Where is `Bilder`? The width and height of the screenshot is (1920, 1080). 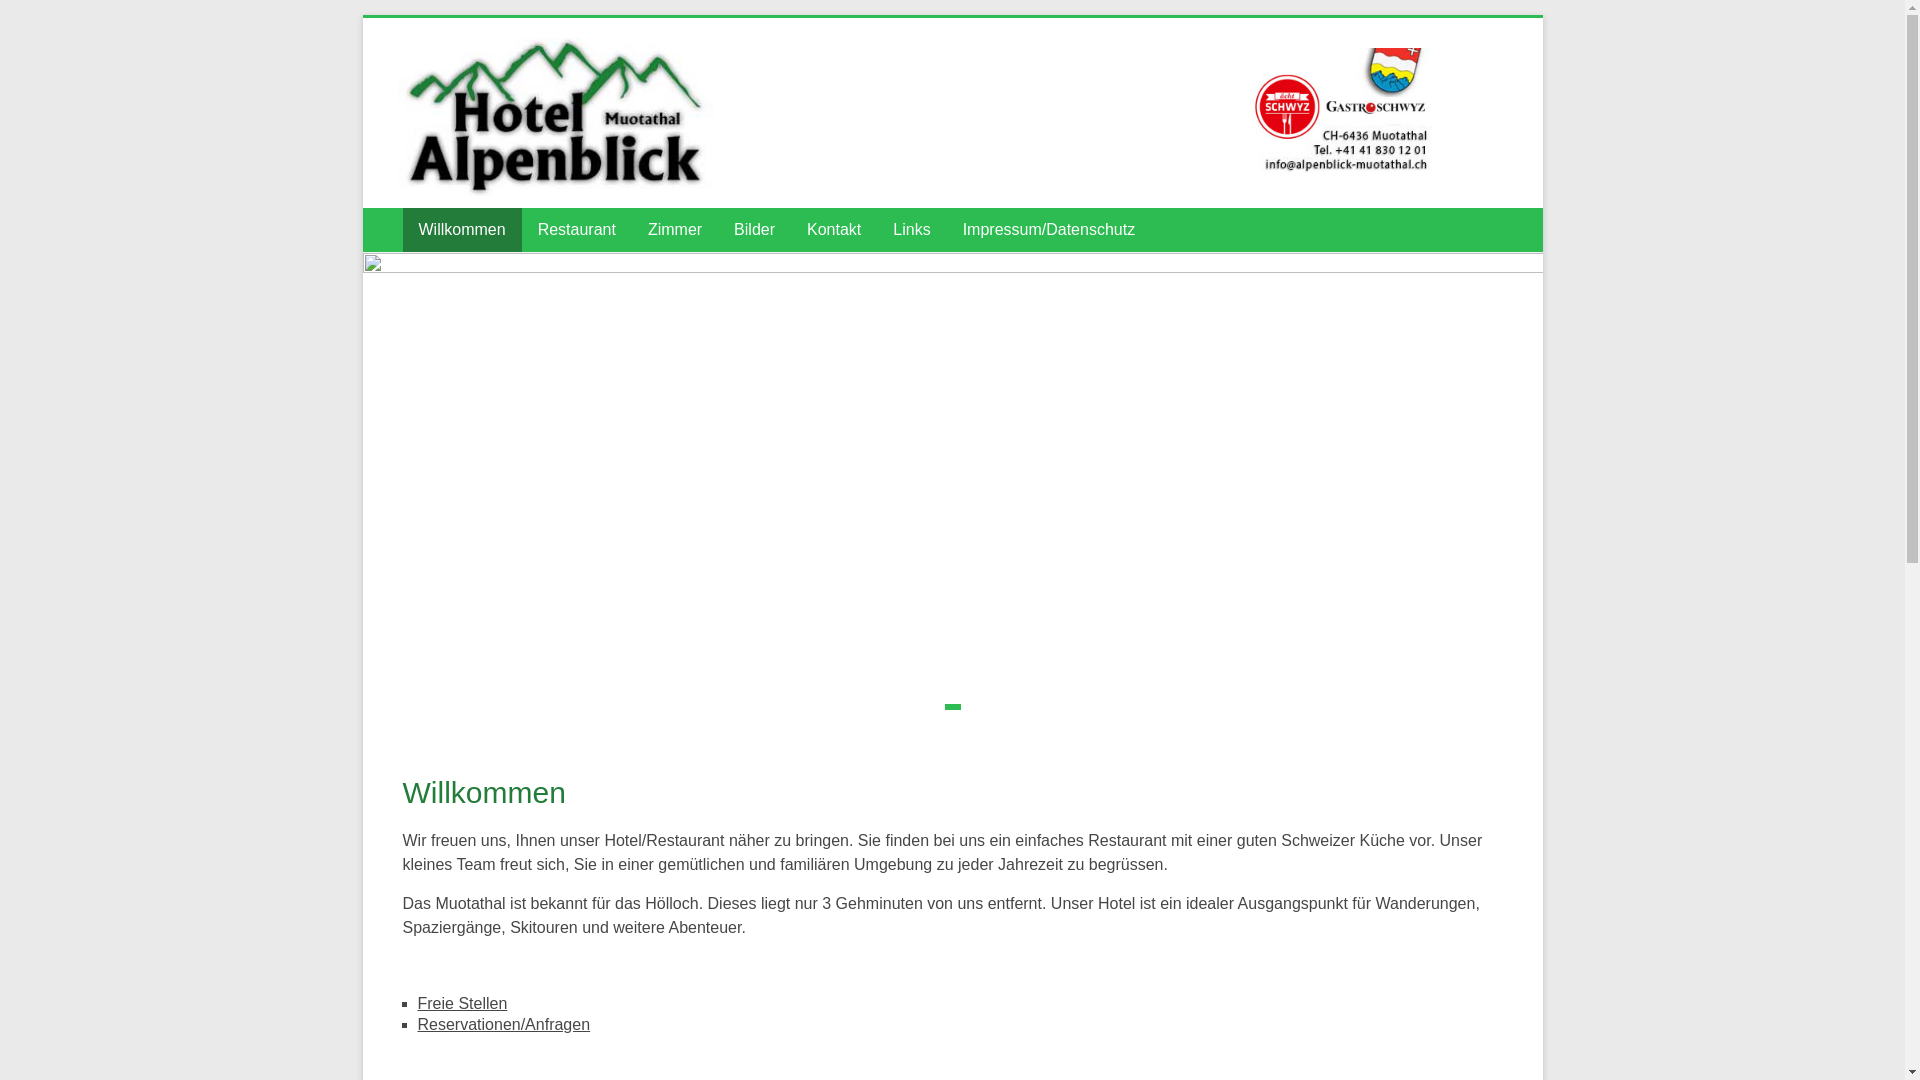
Bilder is located at coordinates (754, 230).